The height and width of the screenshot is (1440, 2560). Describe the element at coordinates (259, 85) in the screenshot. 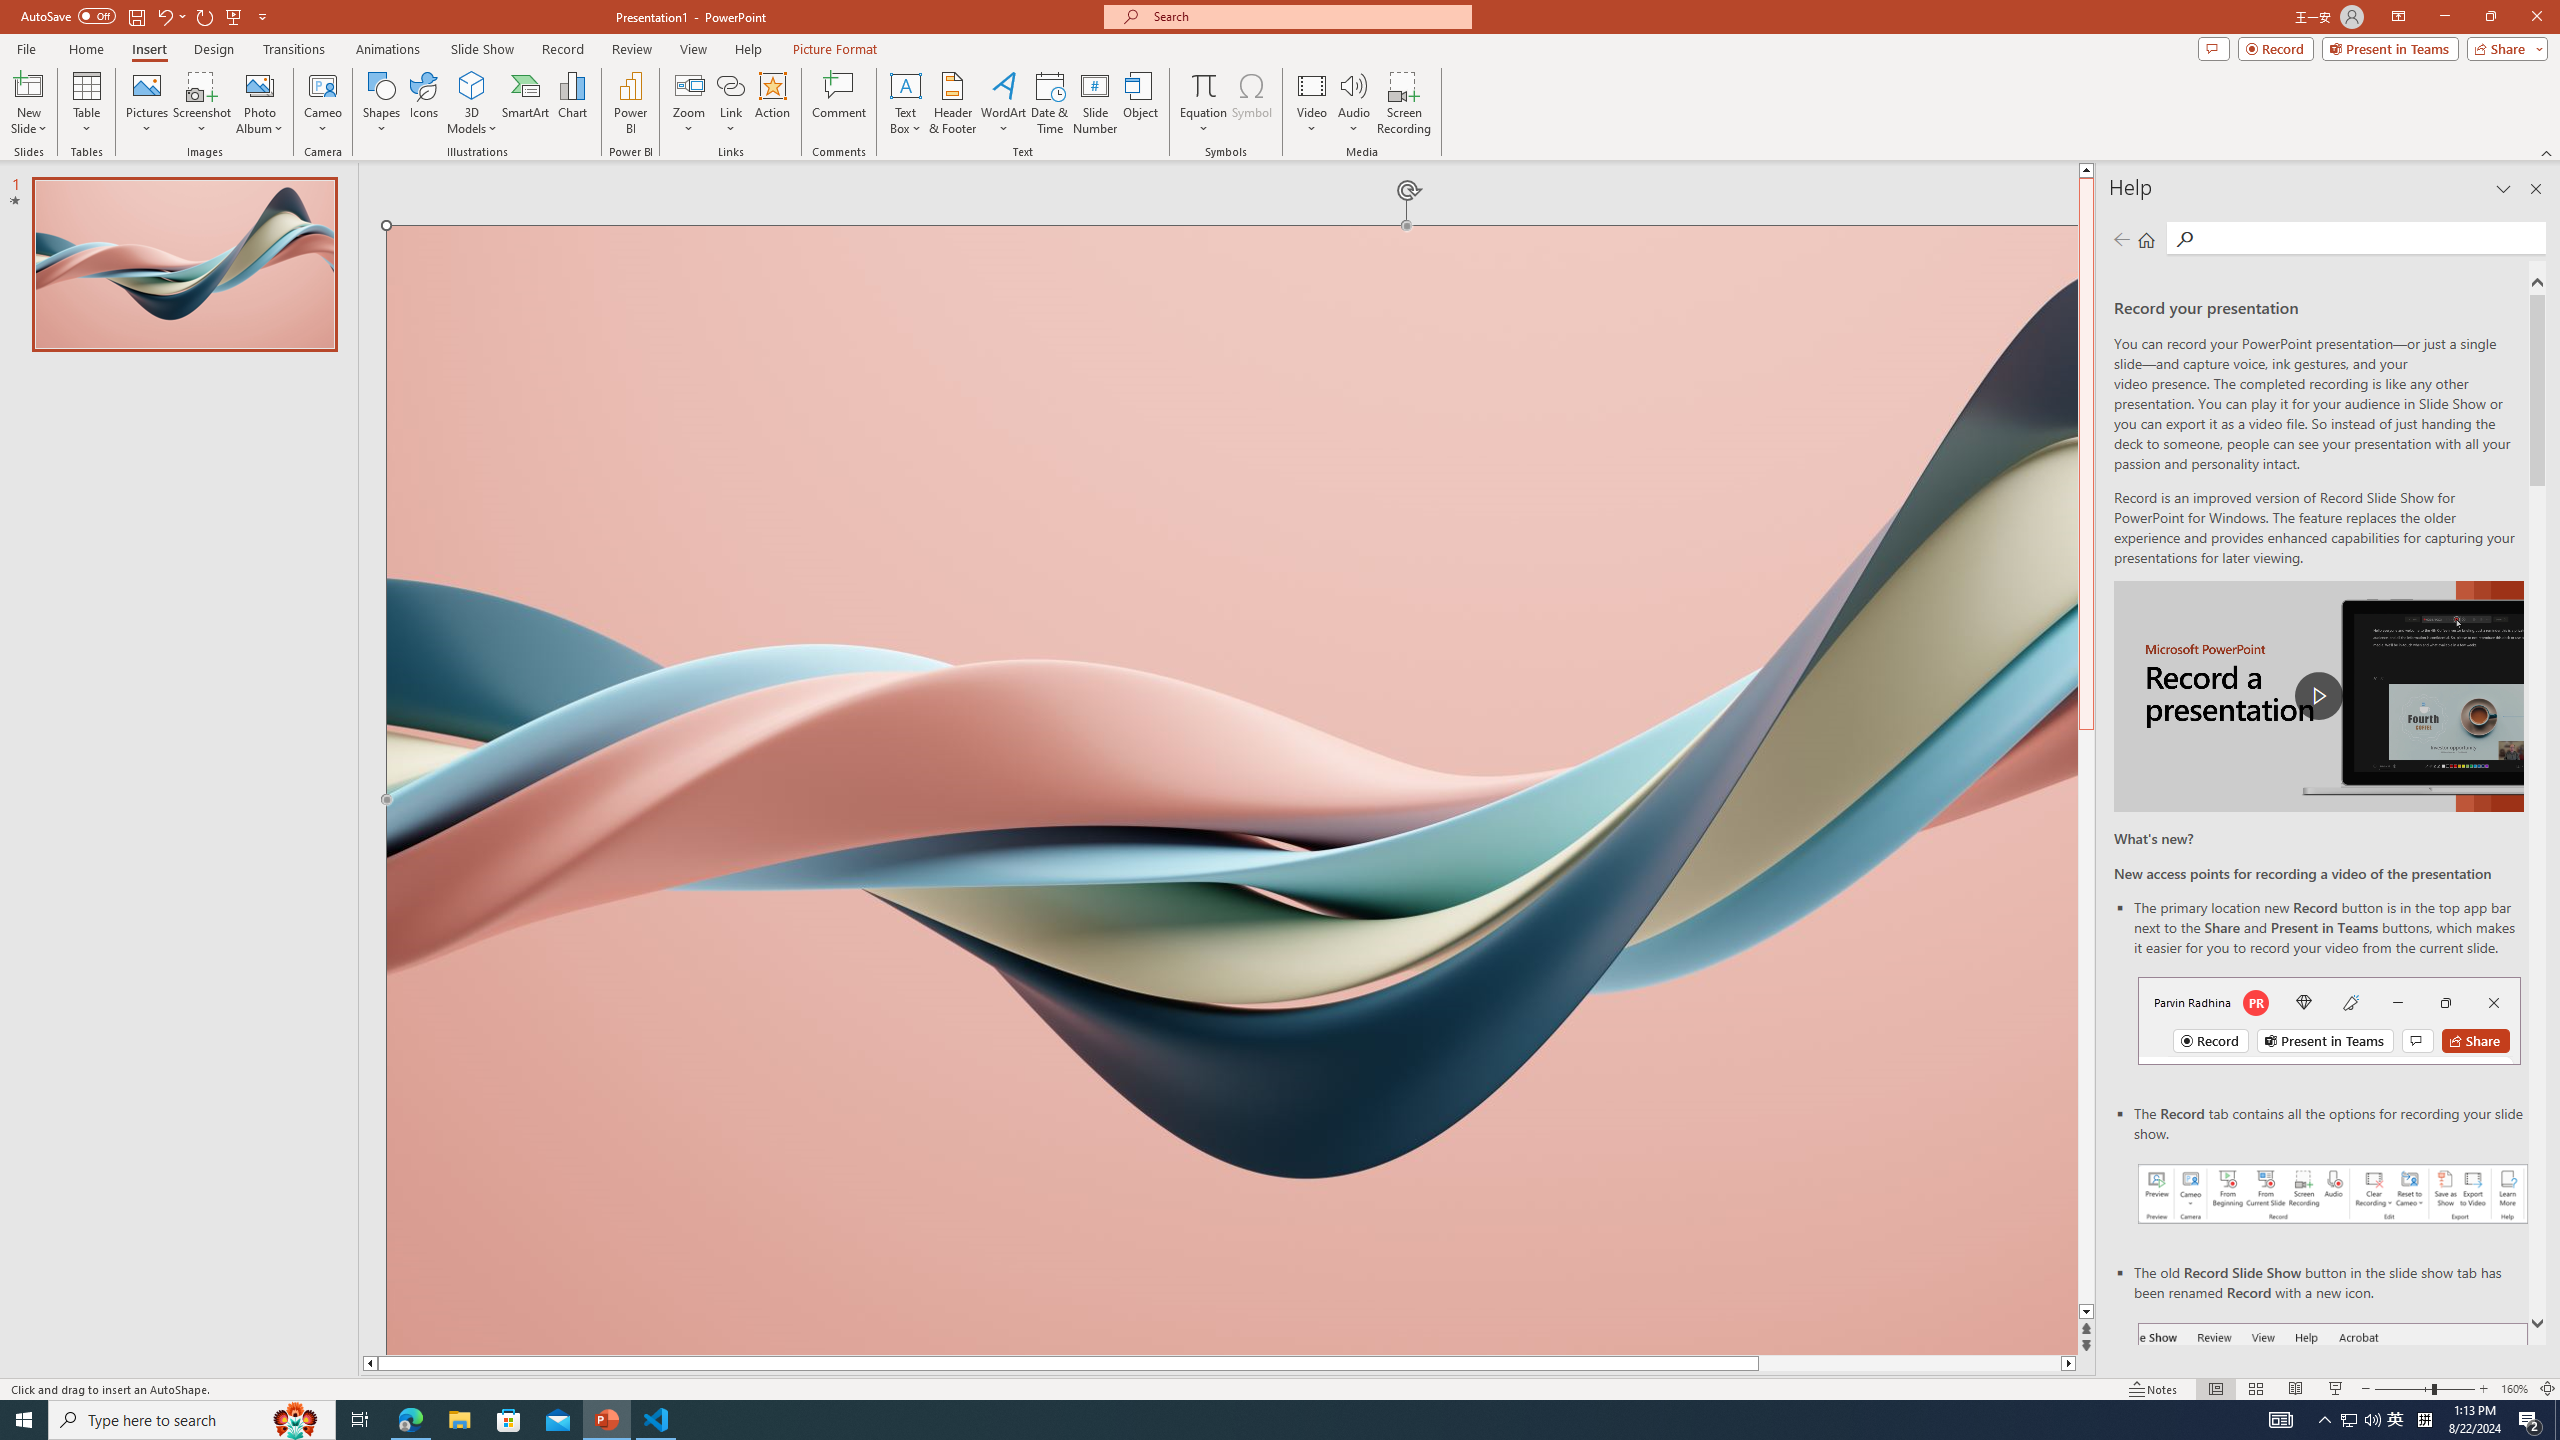

I see `New Photo Album...` at that location.